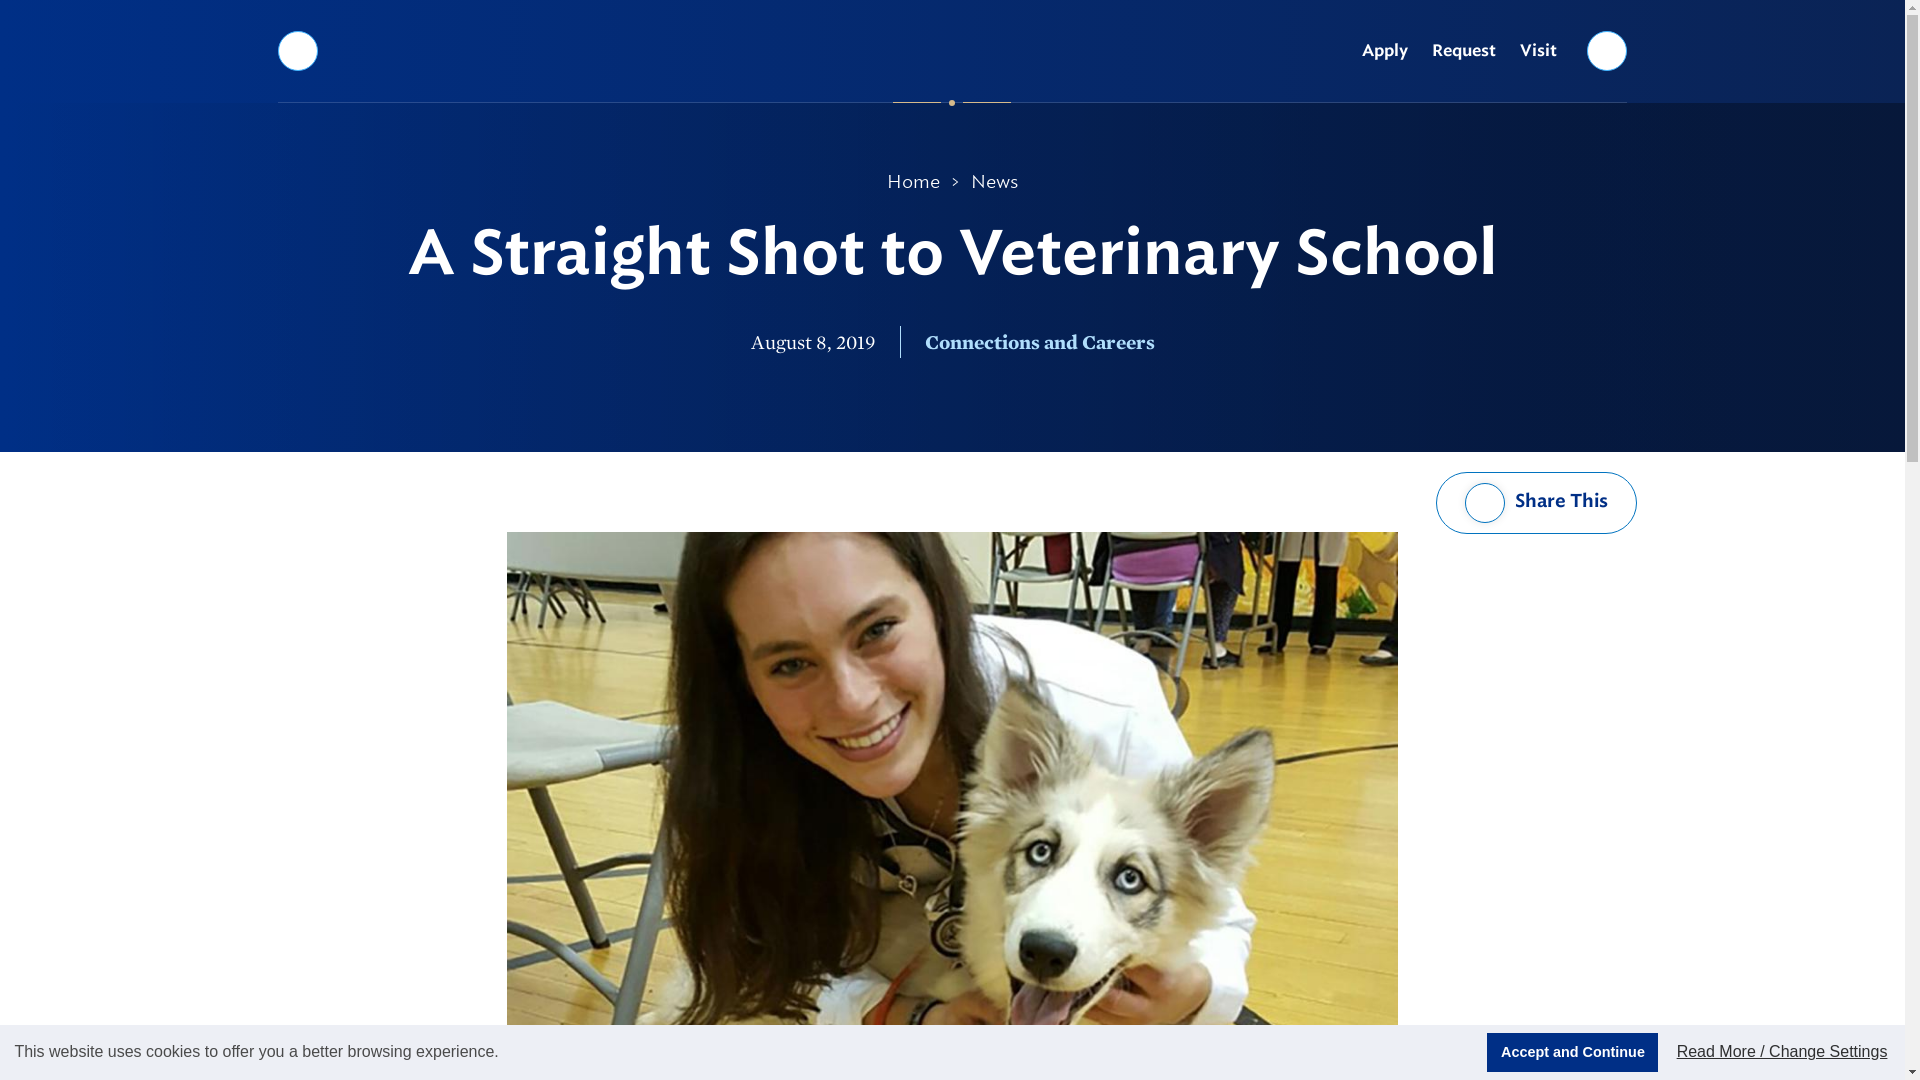 This screenshot has width=1920, height=1080. I want to click on Apply, so click(1384, 51).